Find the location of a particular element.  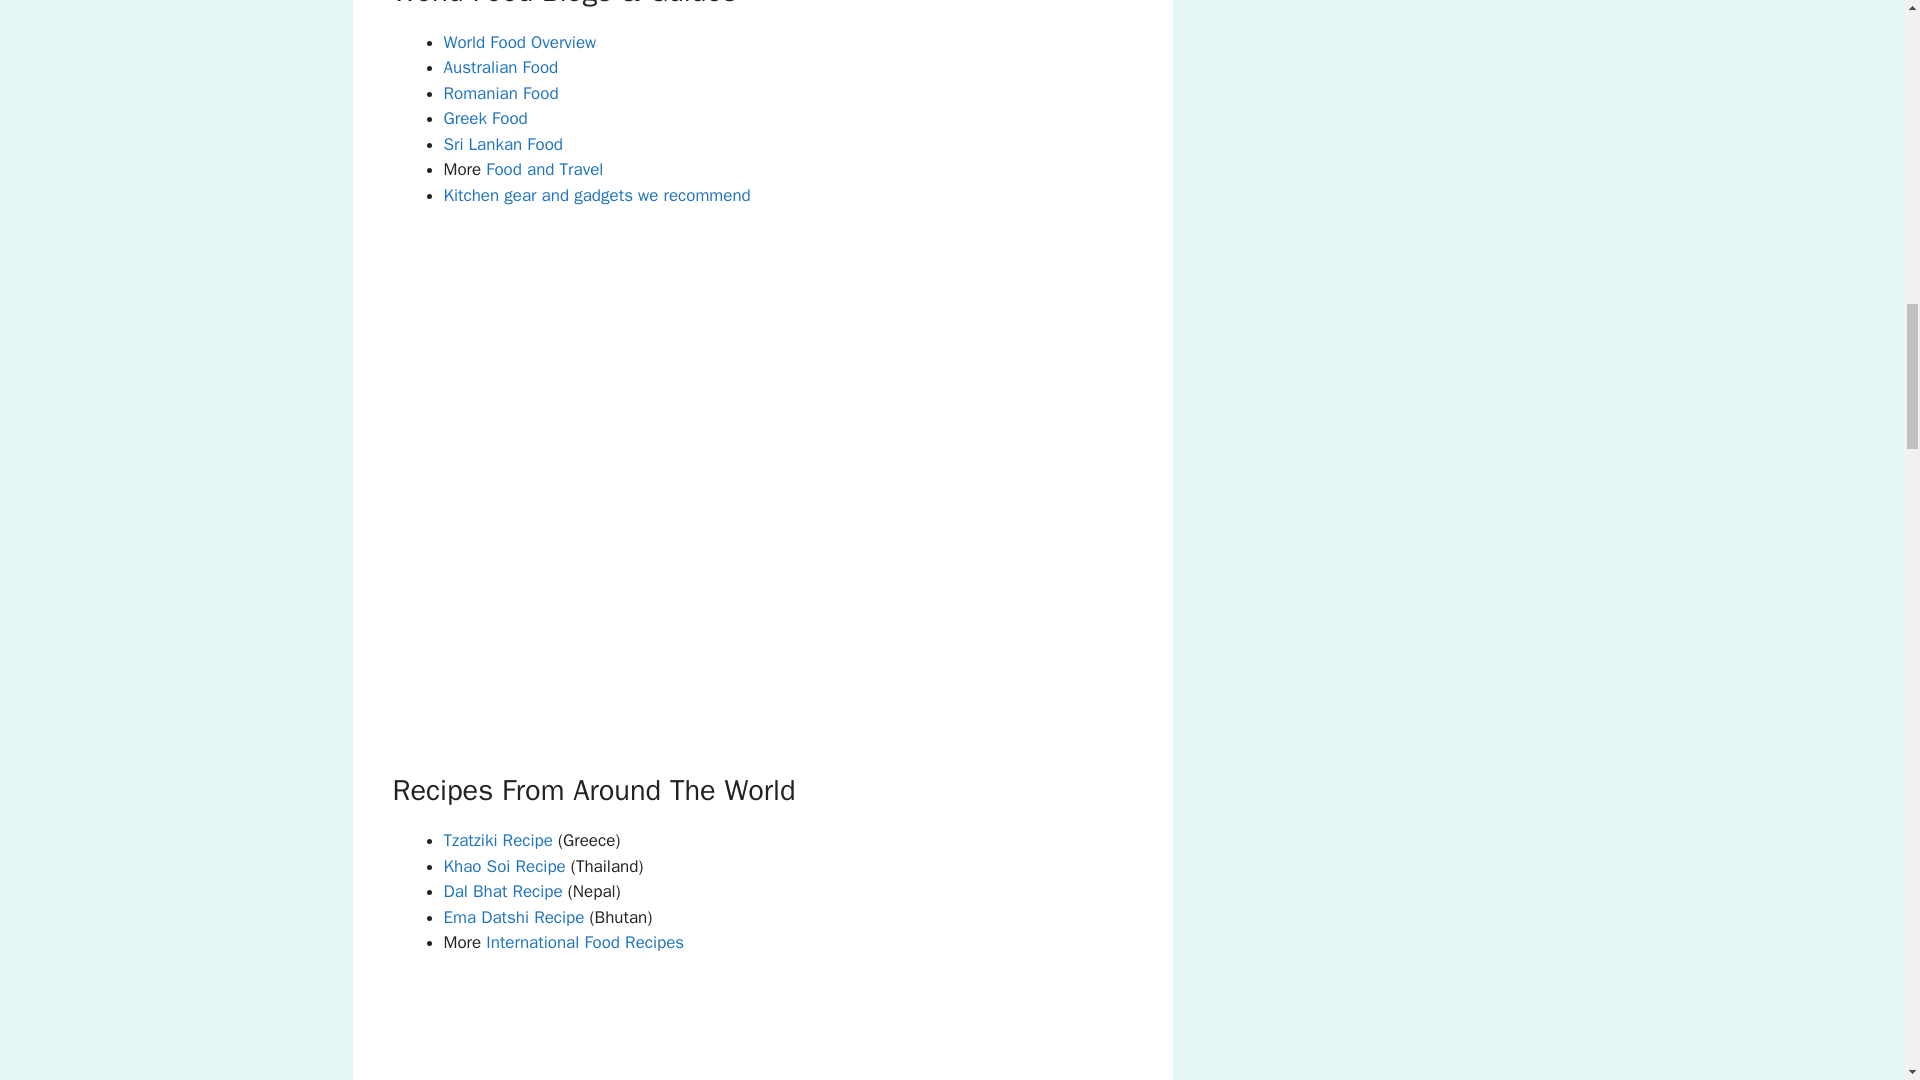

Greek Food is located at coordinates (486, 118).